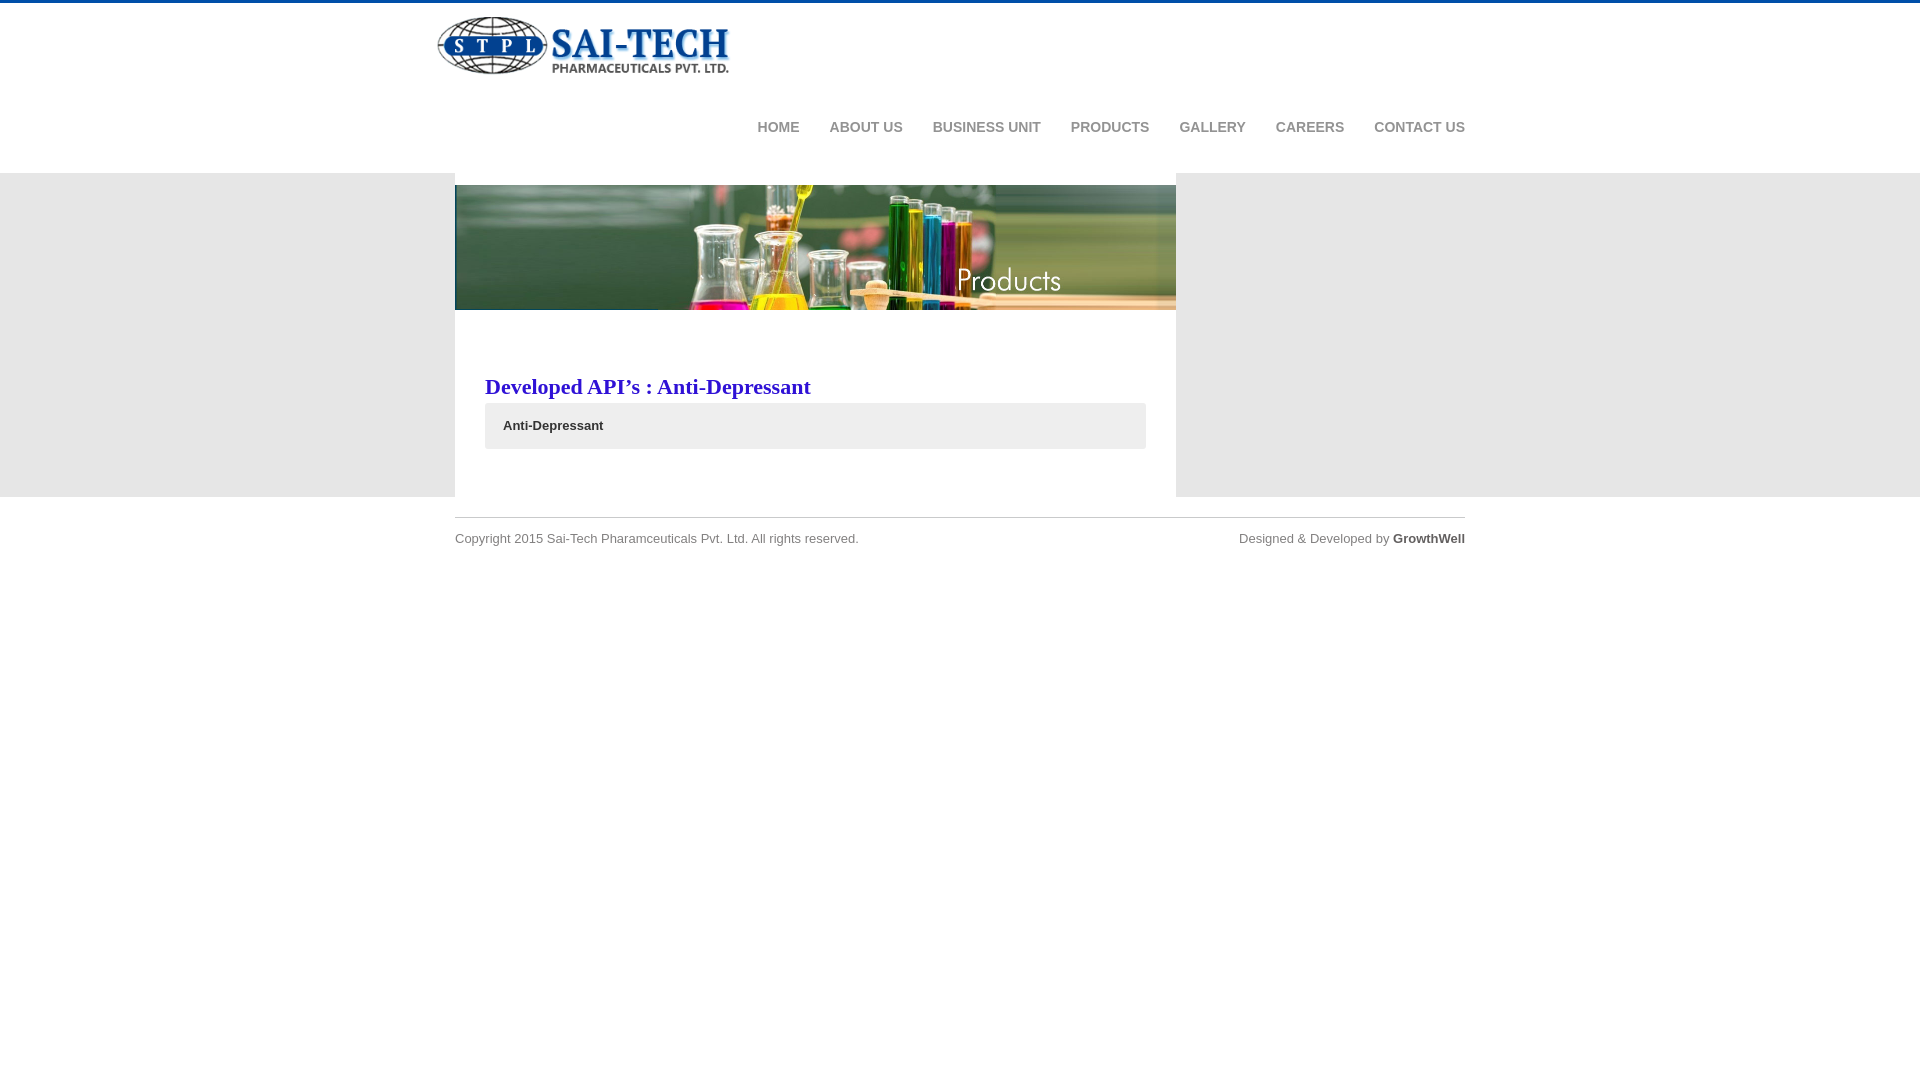 The width and height of the screenshot is (1920, 1080). Describe the element at coordinates (1419, 126) in the screenshot. I see `CONTACT US` at that location.